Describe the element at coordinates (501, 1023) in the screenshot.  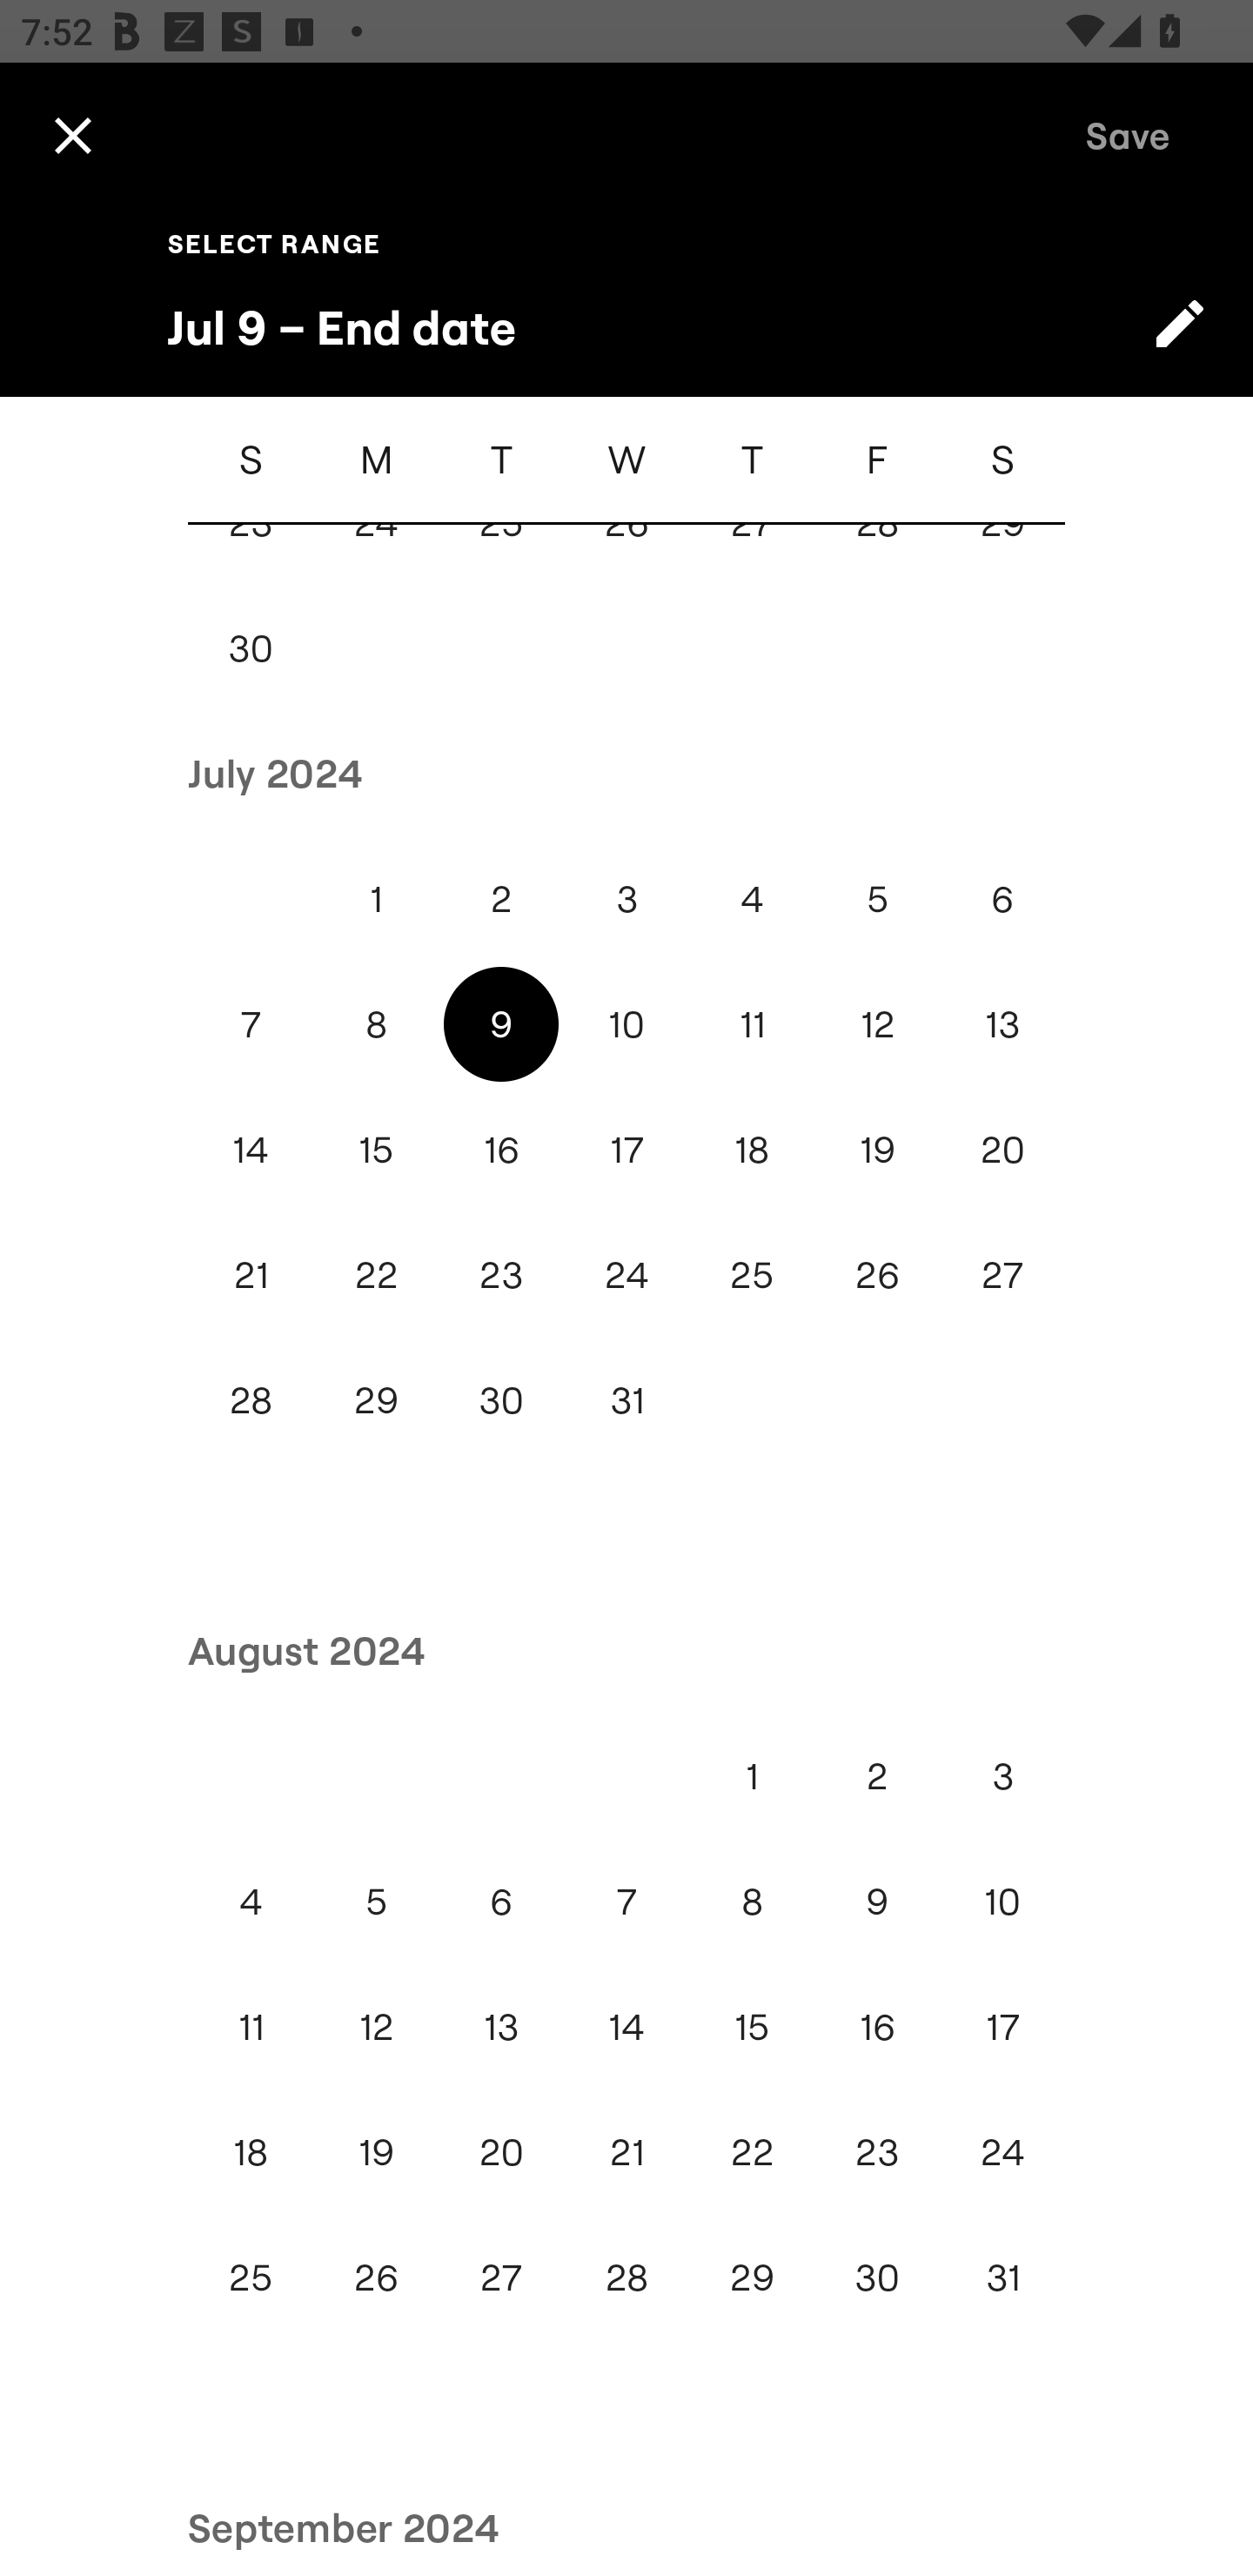
I see `9 Tue, Jul 9` at that location.